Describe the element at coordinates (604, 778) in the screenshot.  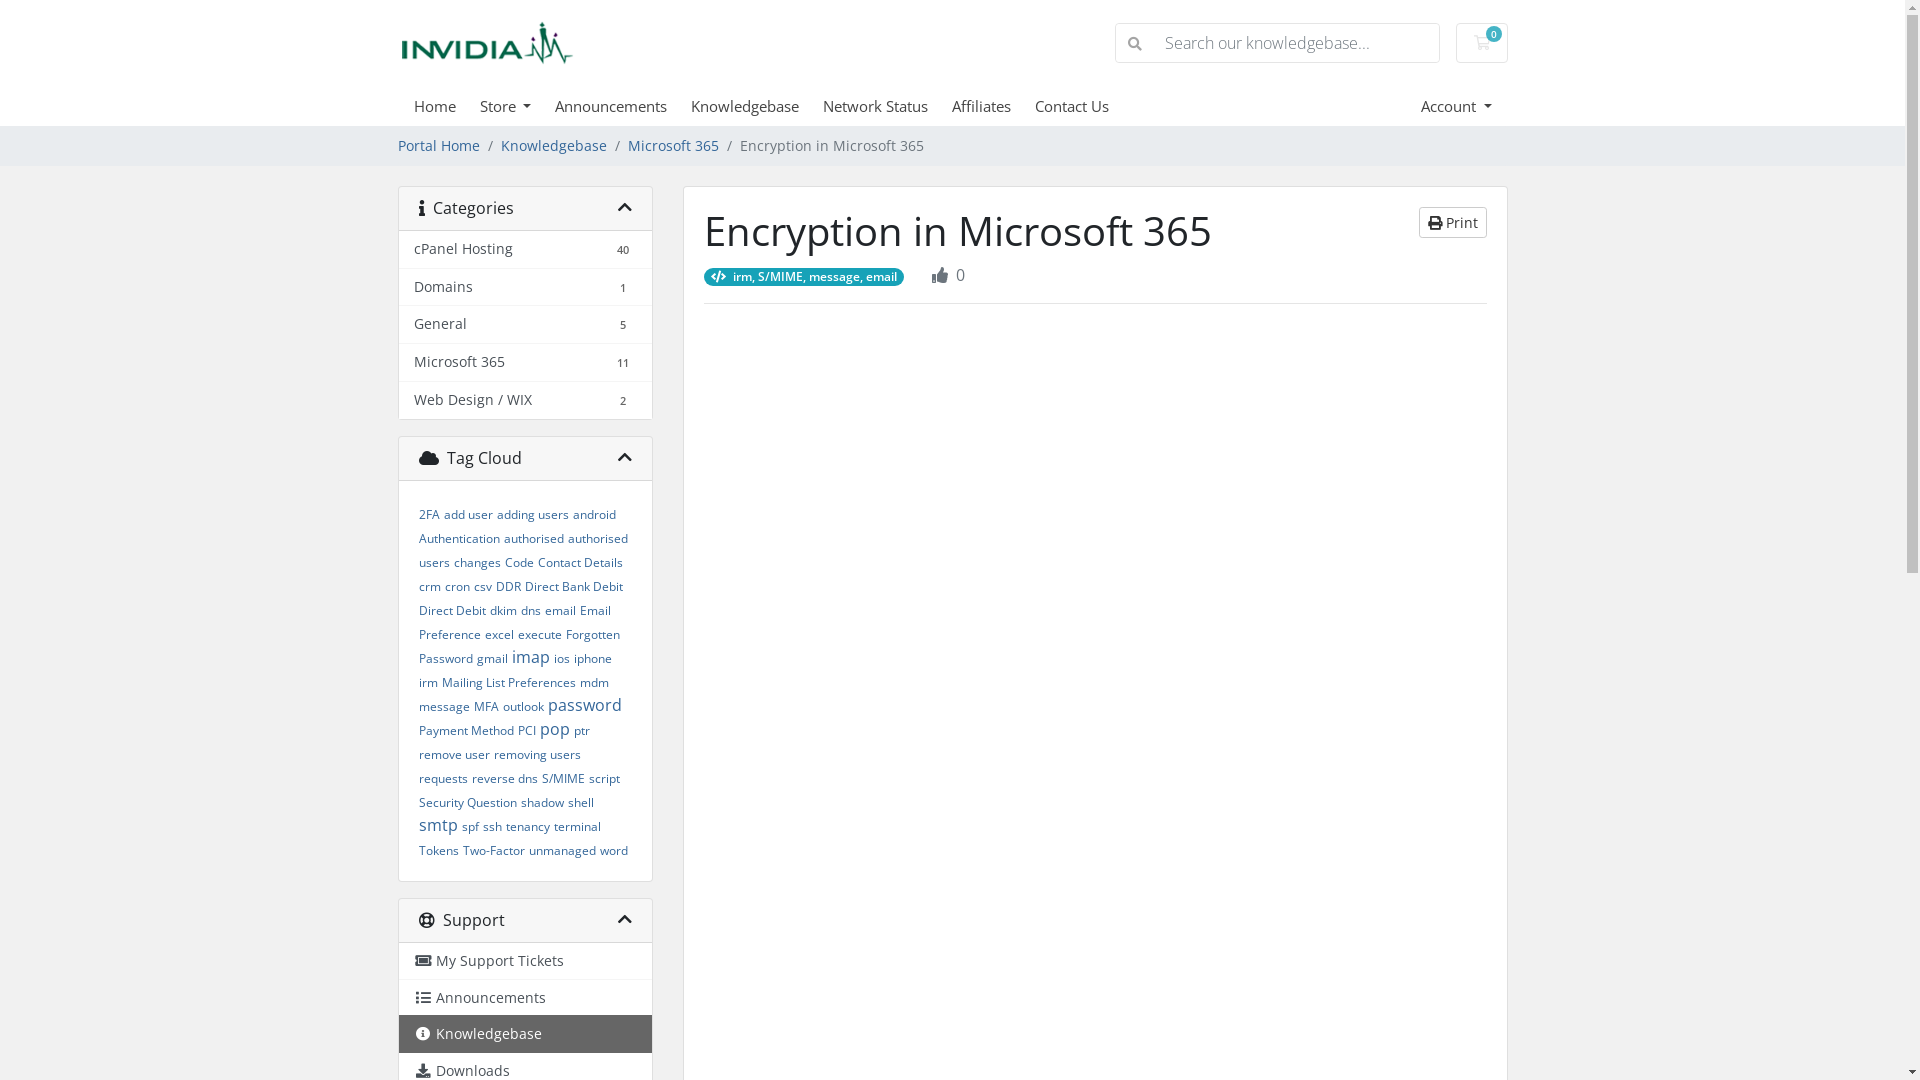
I see `script` at that location.